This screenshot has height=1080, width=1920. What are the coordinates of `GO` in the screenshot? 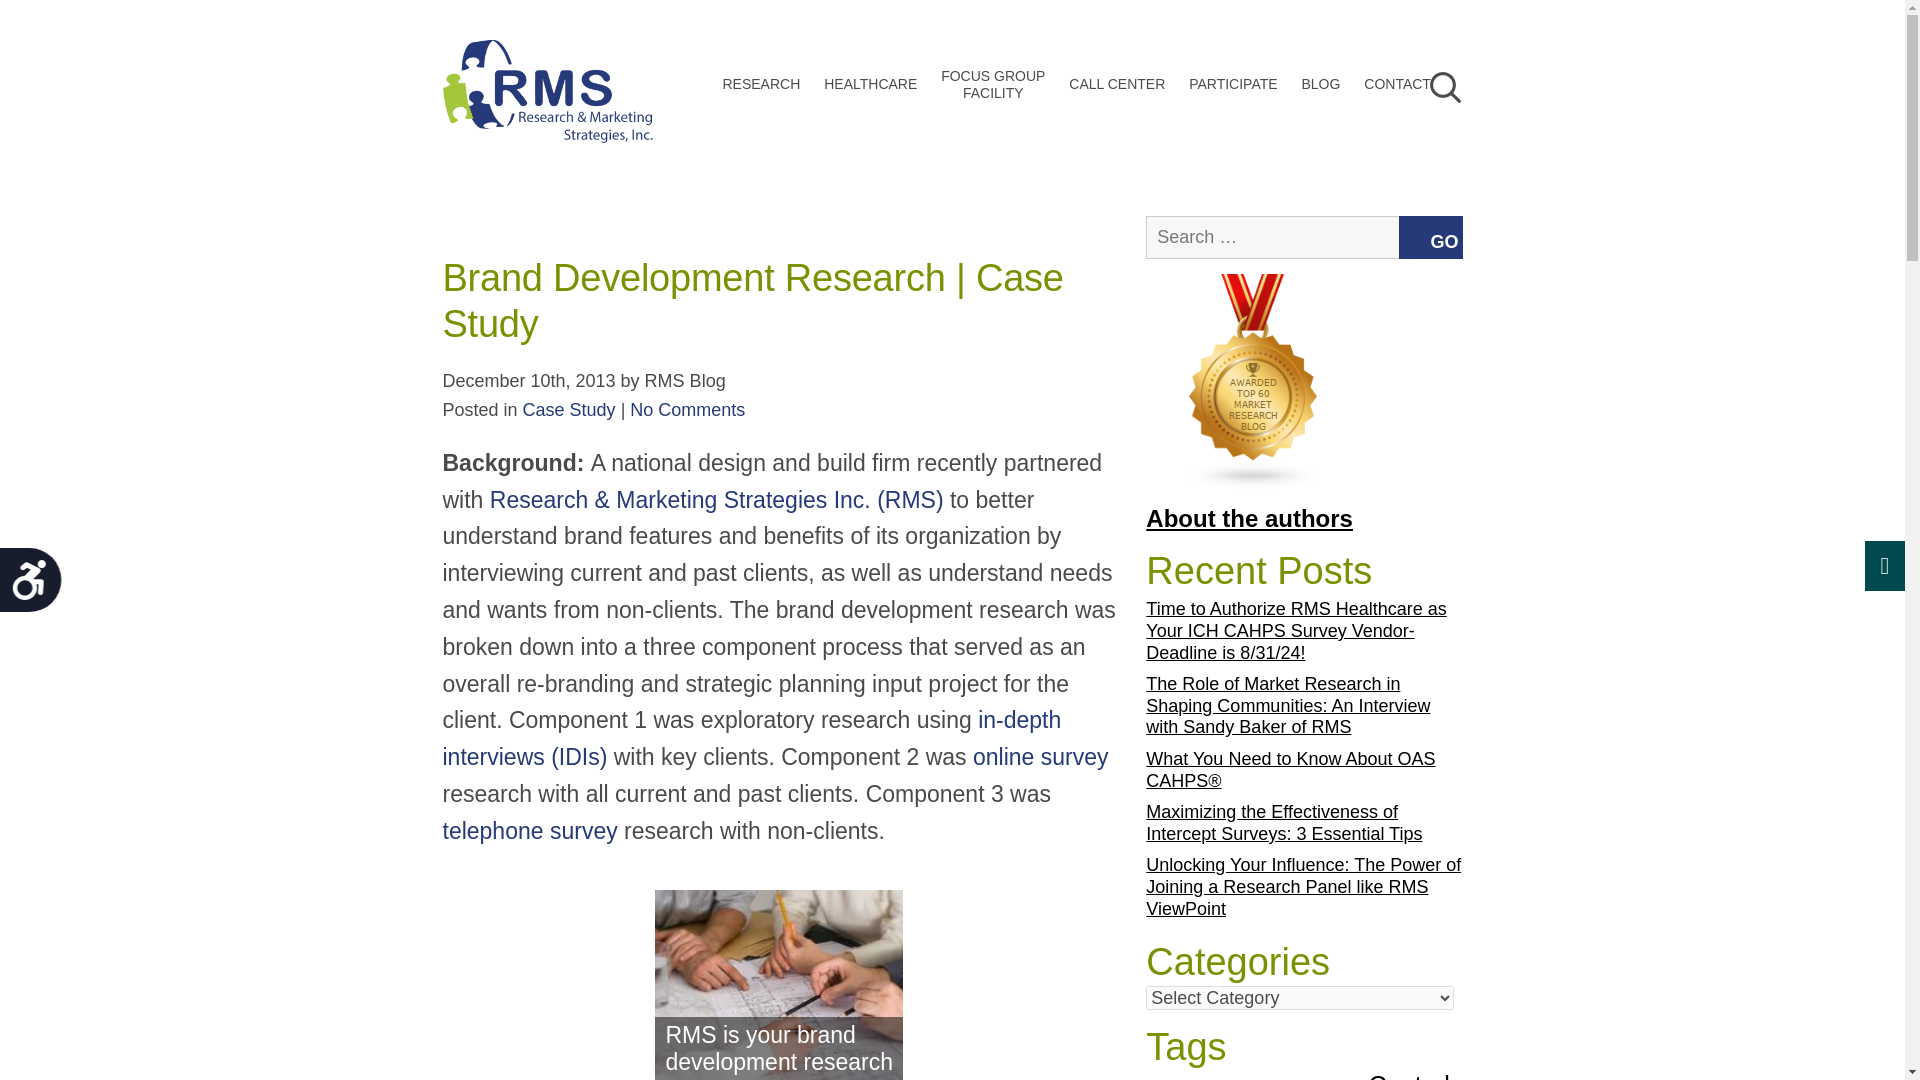 It's located at (1429, 238).